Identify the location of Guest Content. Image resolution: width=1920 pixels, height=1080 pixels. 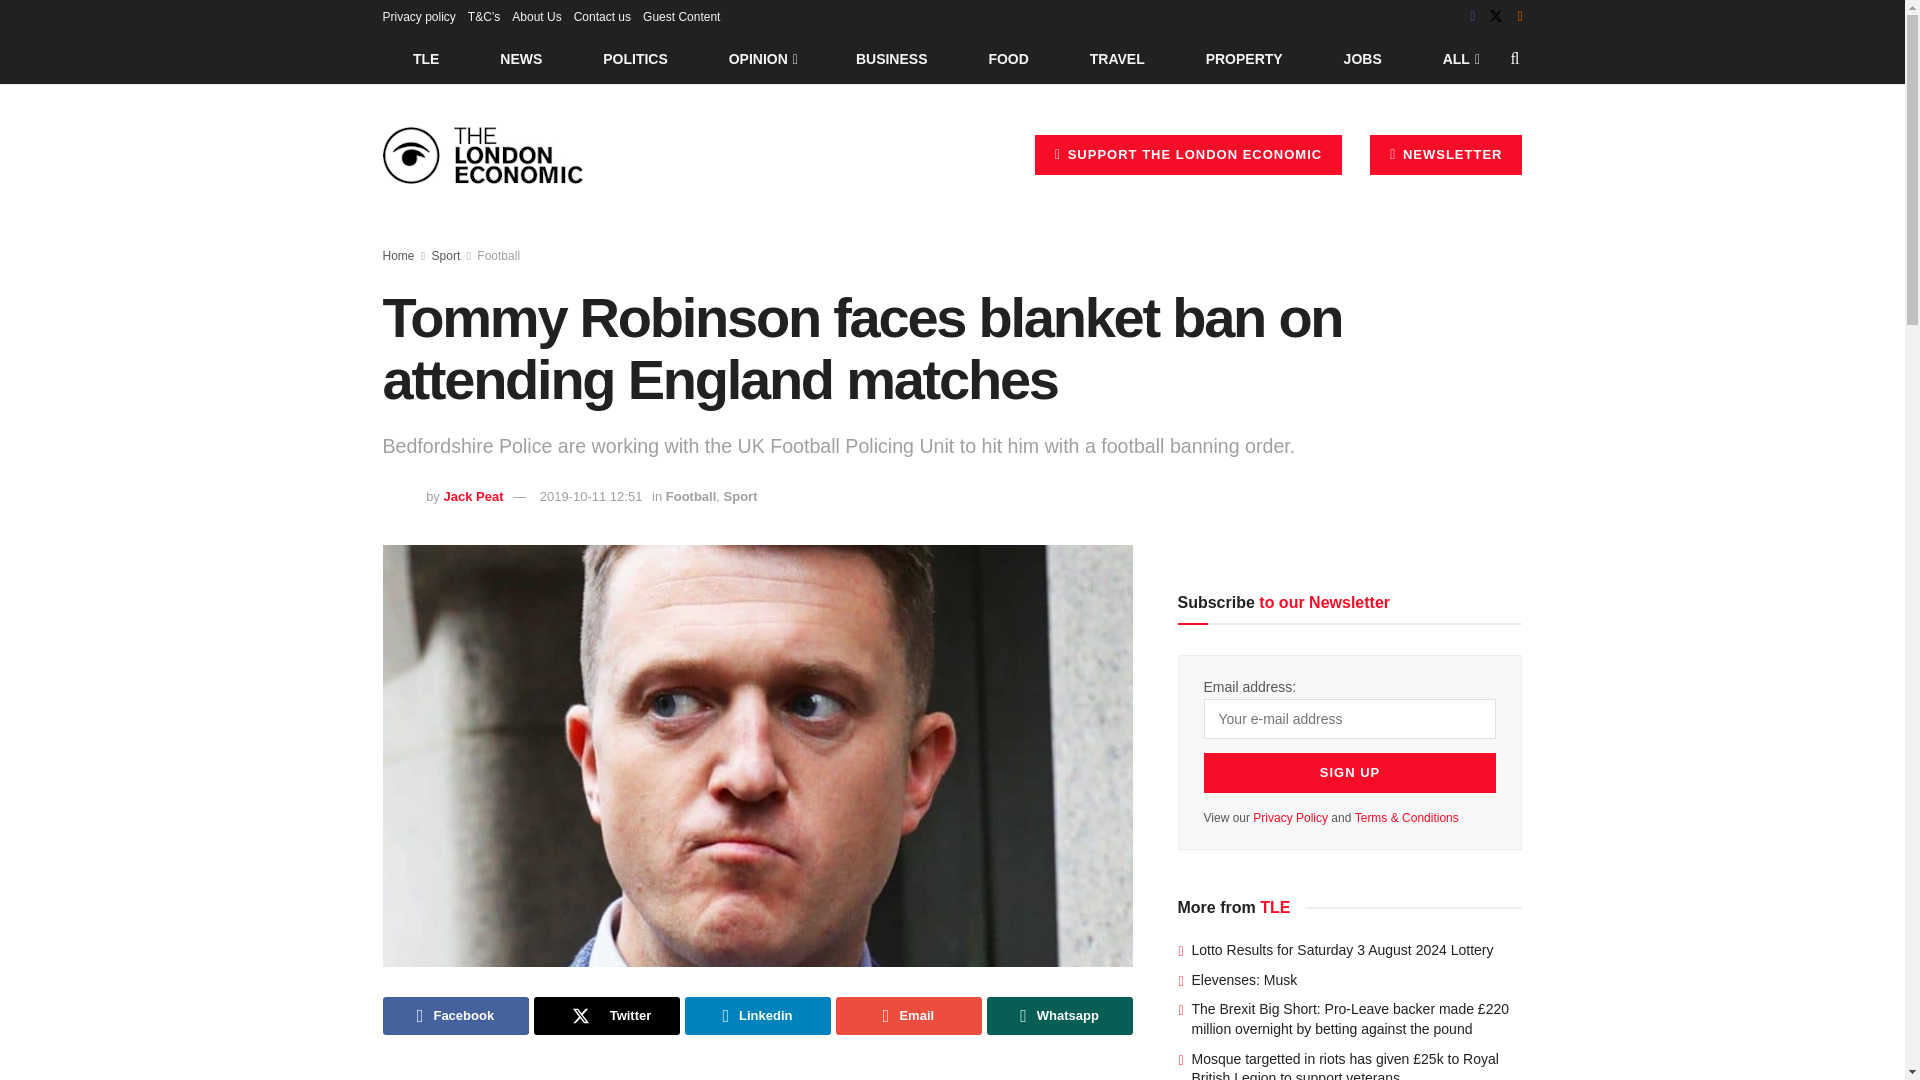
(682, 16).